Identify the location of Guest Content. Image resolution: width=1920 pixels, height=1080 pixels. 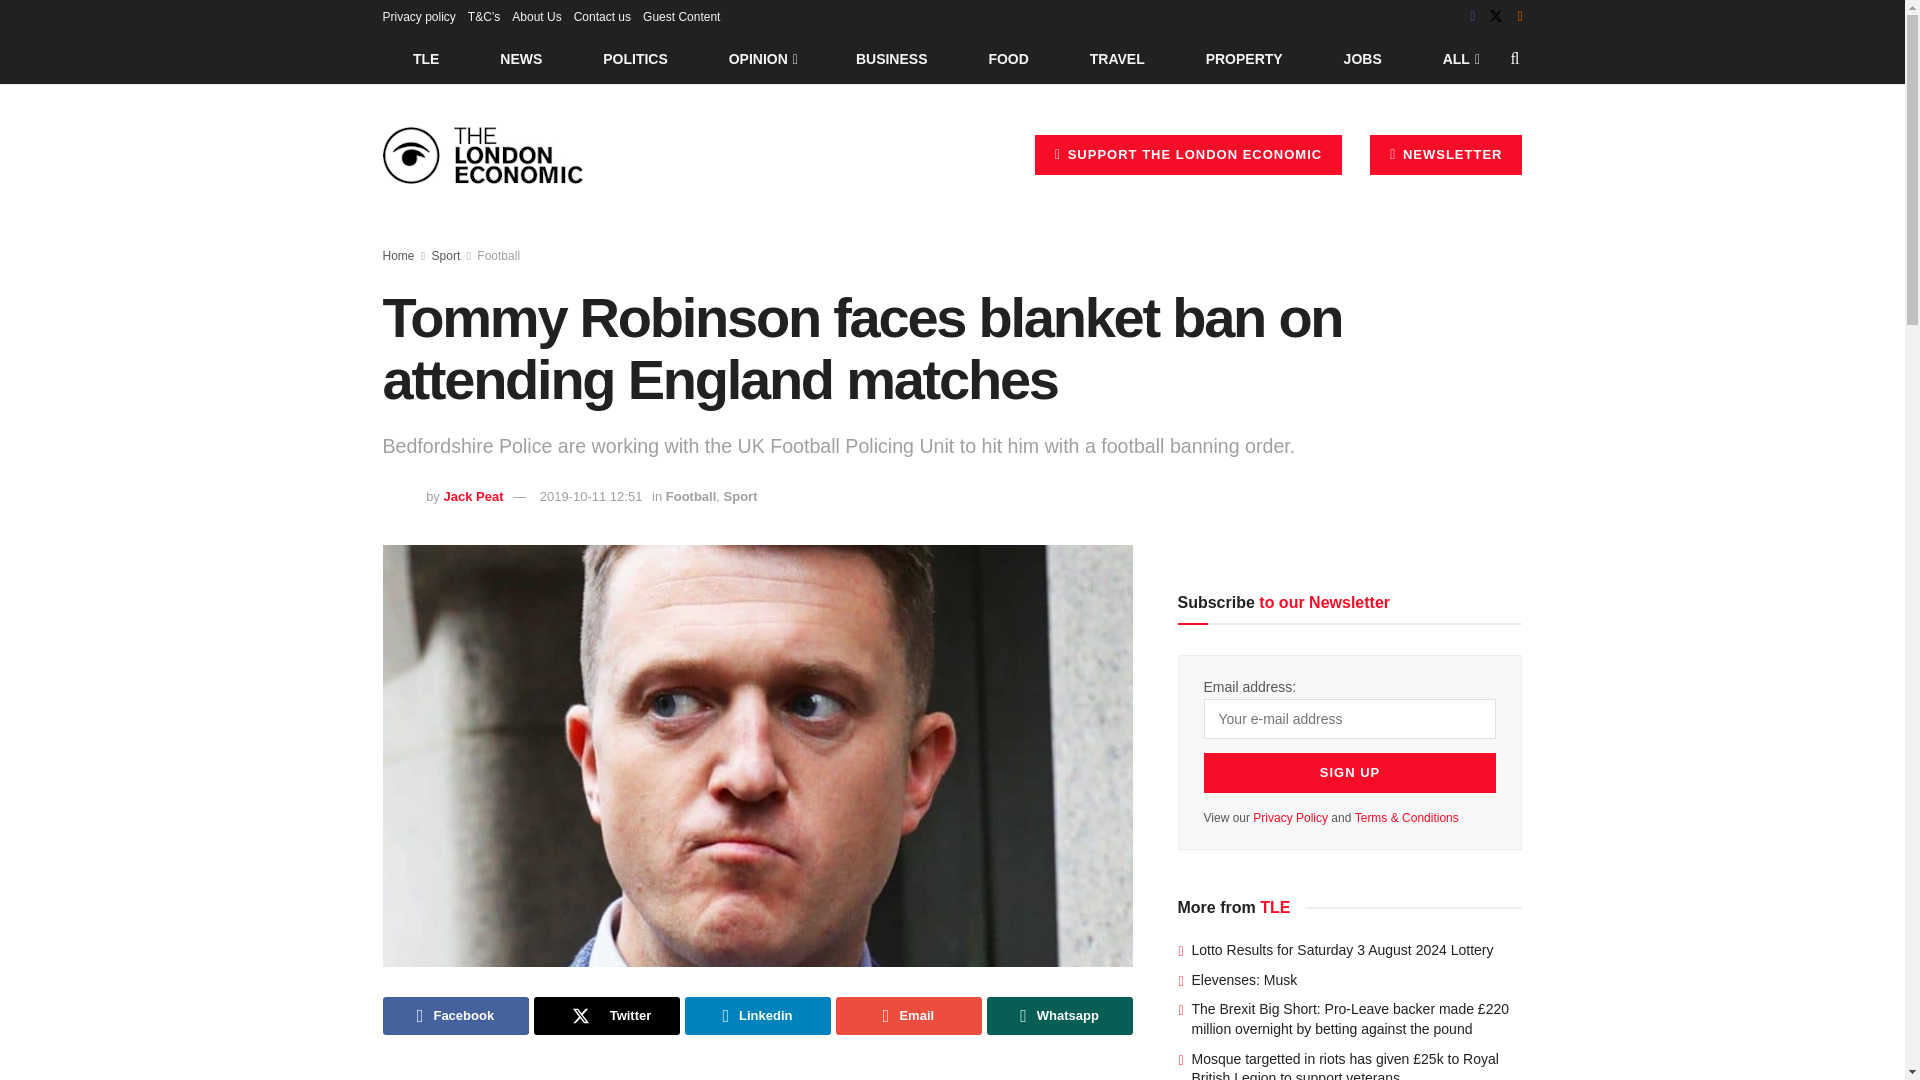
(682, 16).